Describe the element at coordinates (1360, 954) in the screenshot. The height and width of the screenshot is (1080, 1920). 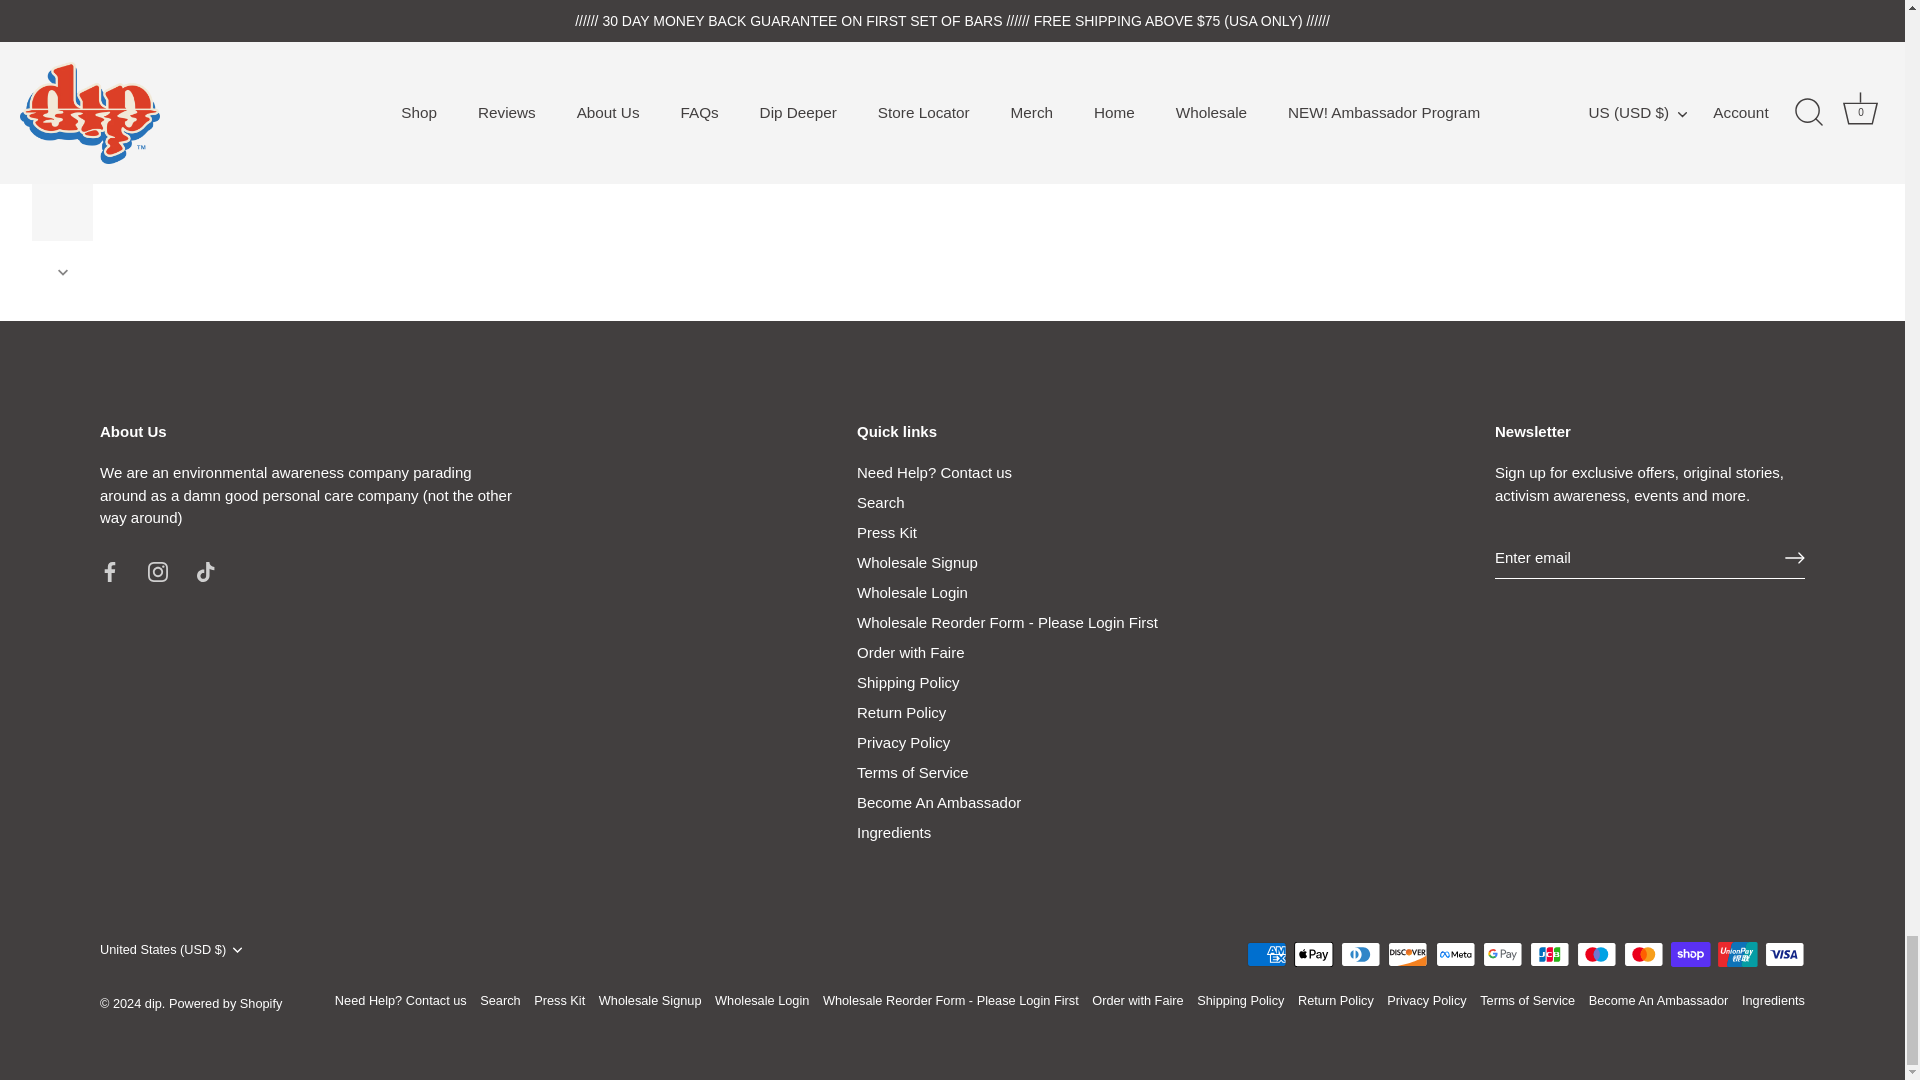
I see `Diners Club` at that location.